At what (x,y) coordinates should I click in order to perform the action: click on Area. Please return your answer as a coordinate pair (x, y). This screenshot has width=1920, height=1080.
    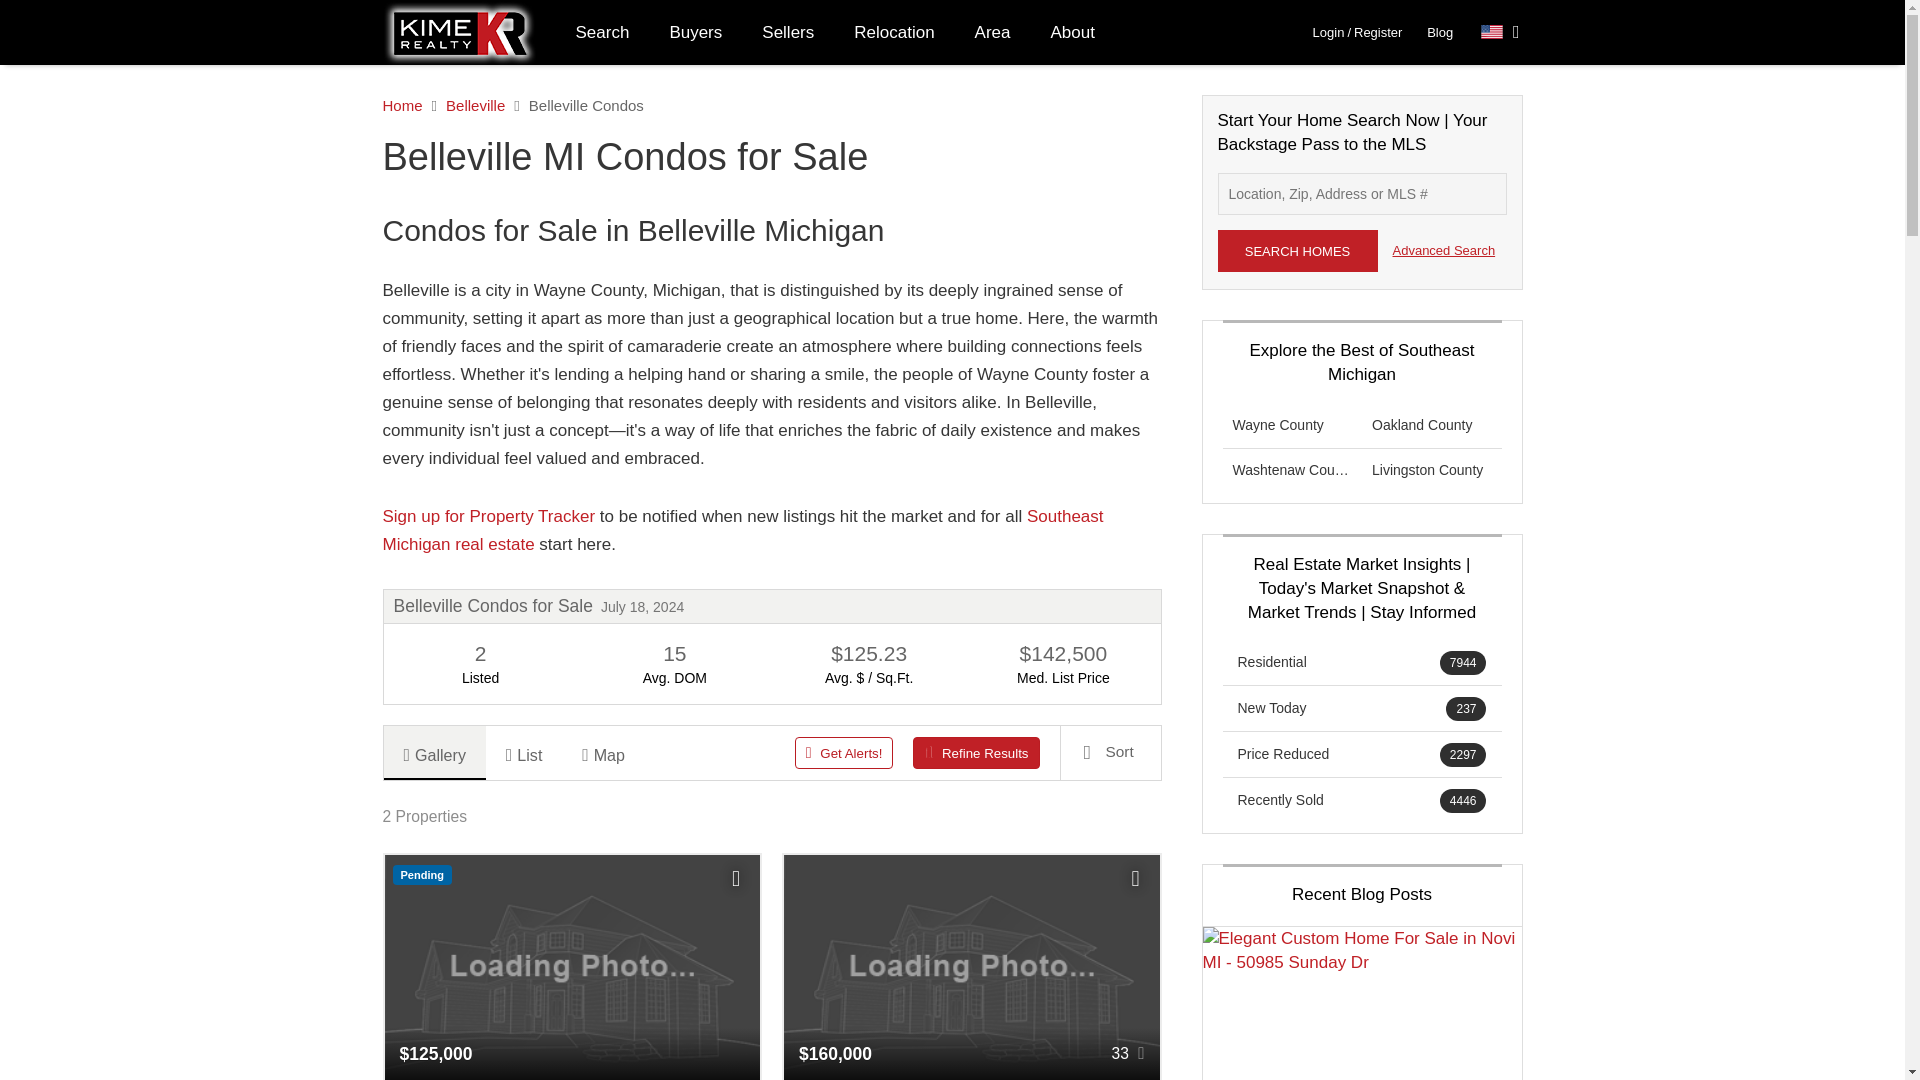
    Looking at the image, I should click on (992, 32).